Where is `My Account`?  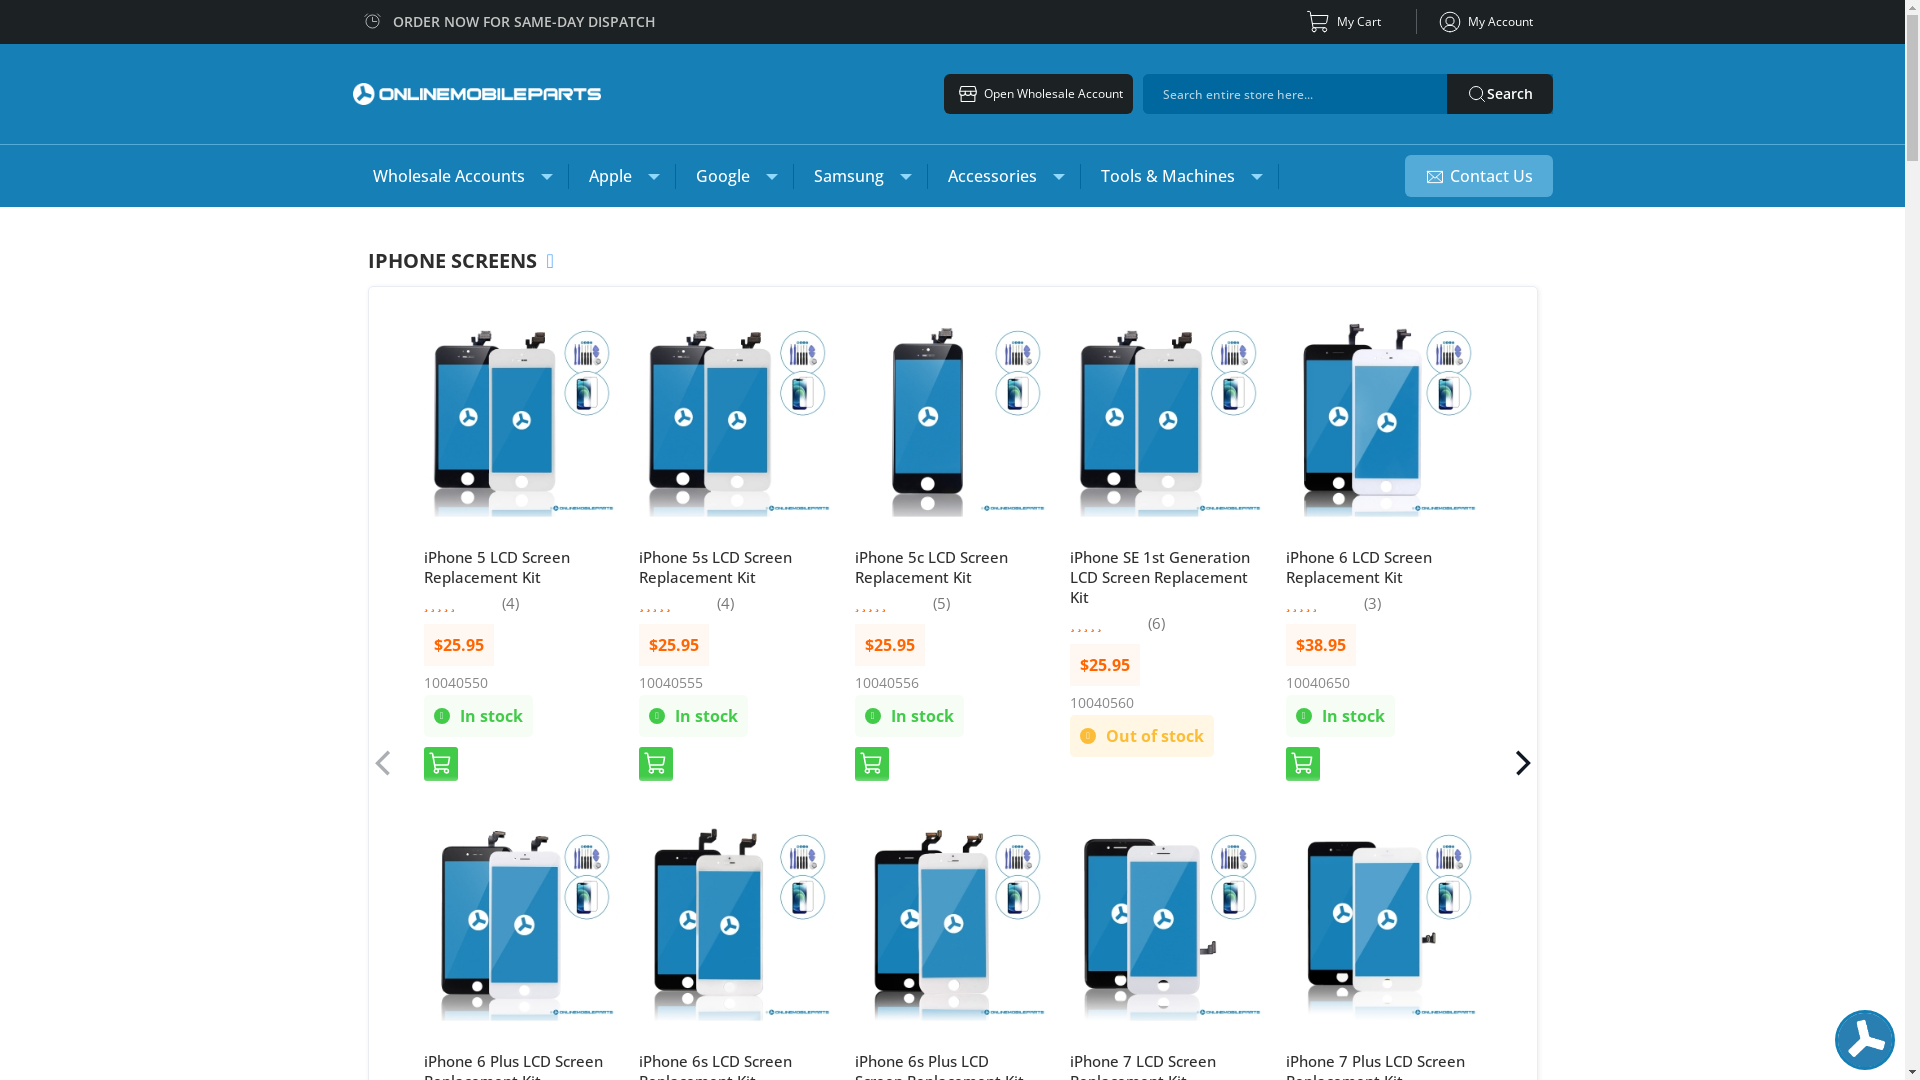 My Account is located at coordinates (1484, 22).